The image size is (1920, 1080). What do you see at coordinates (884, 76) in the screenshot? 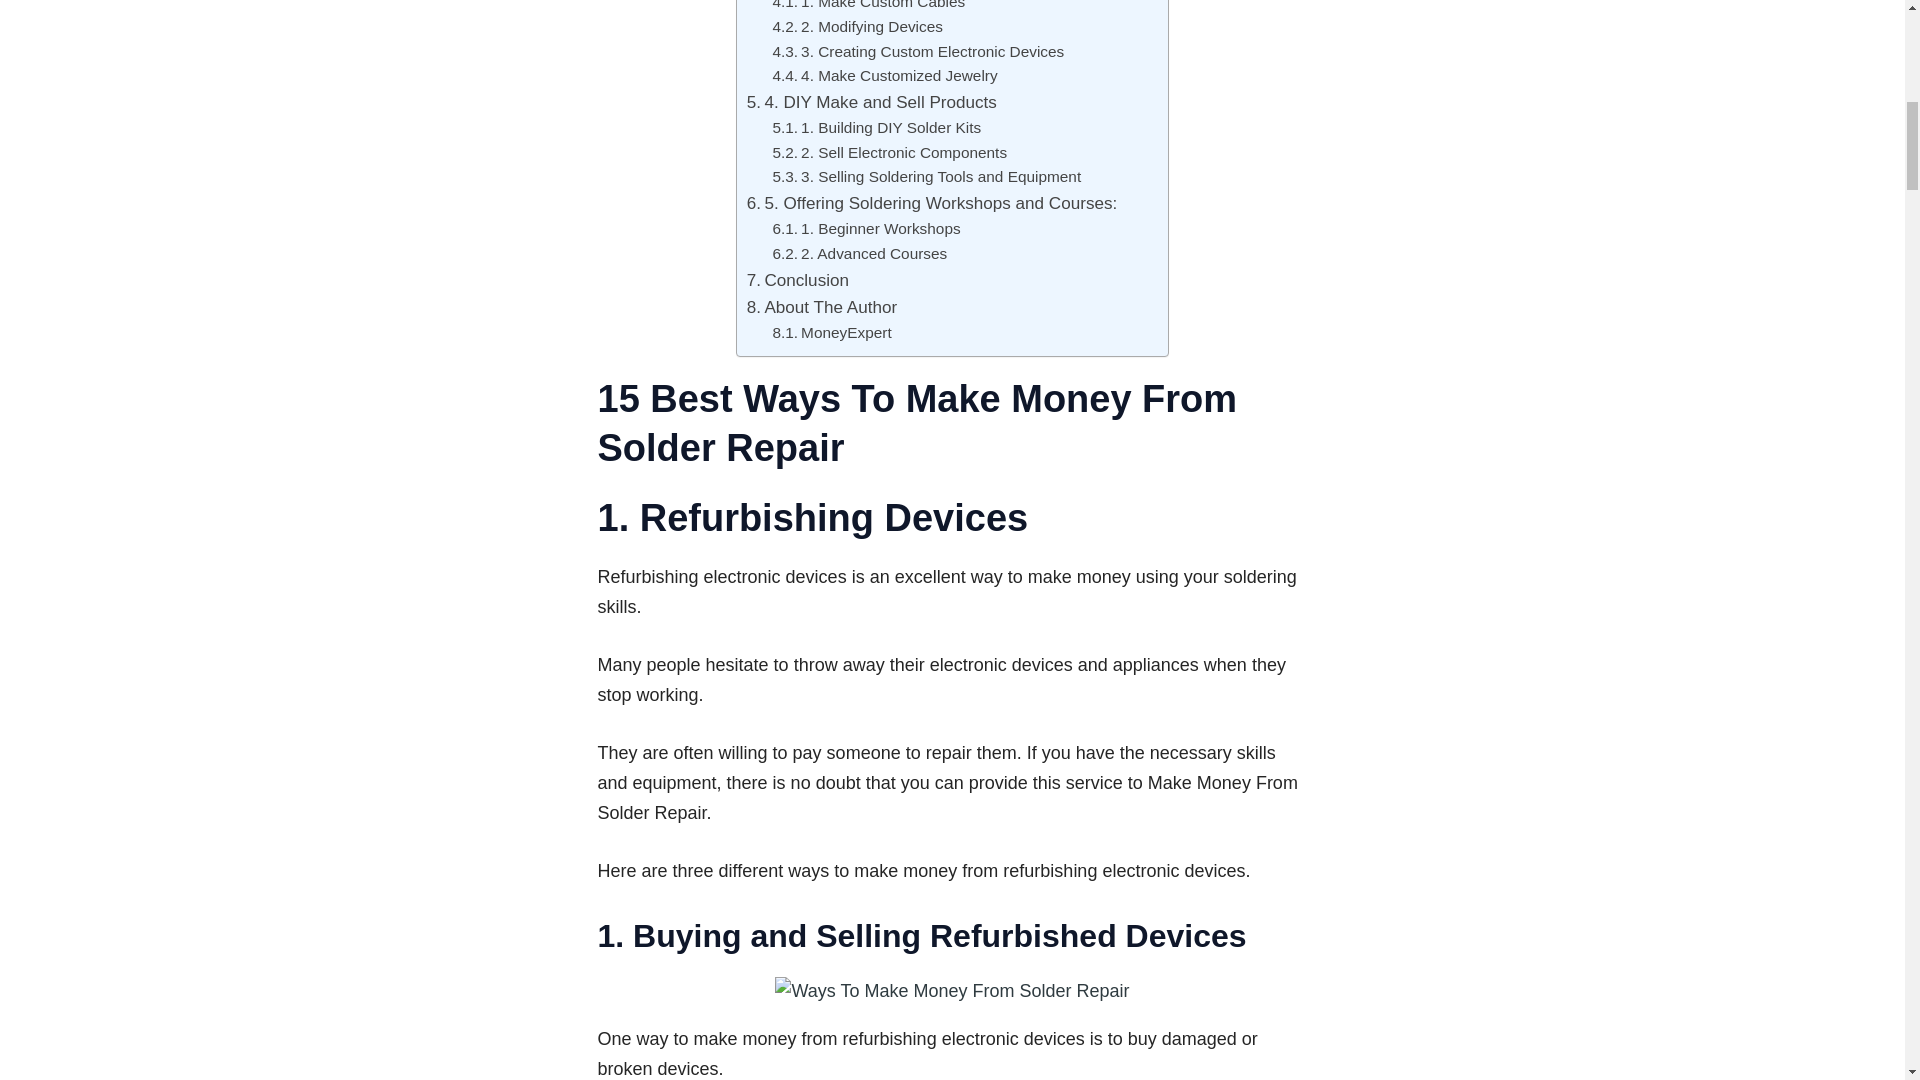
I see `4. Make Customized Jewelry` at bounding box center [884, 76].